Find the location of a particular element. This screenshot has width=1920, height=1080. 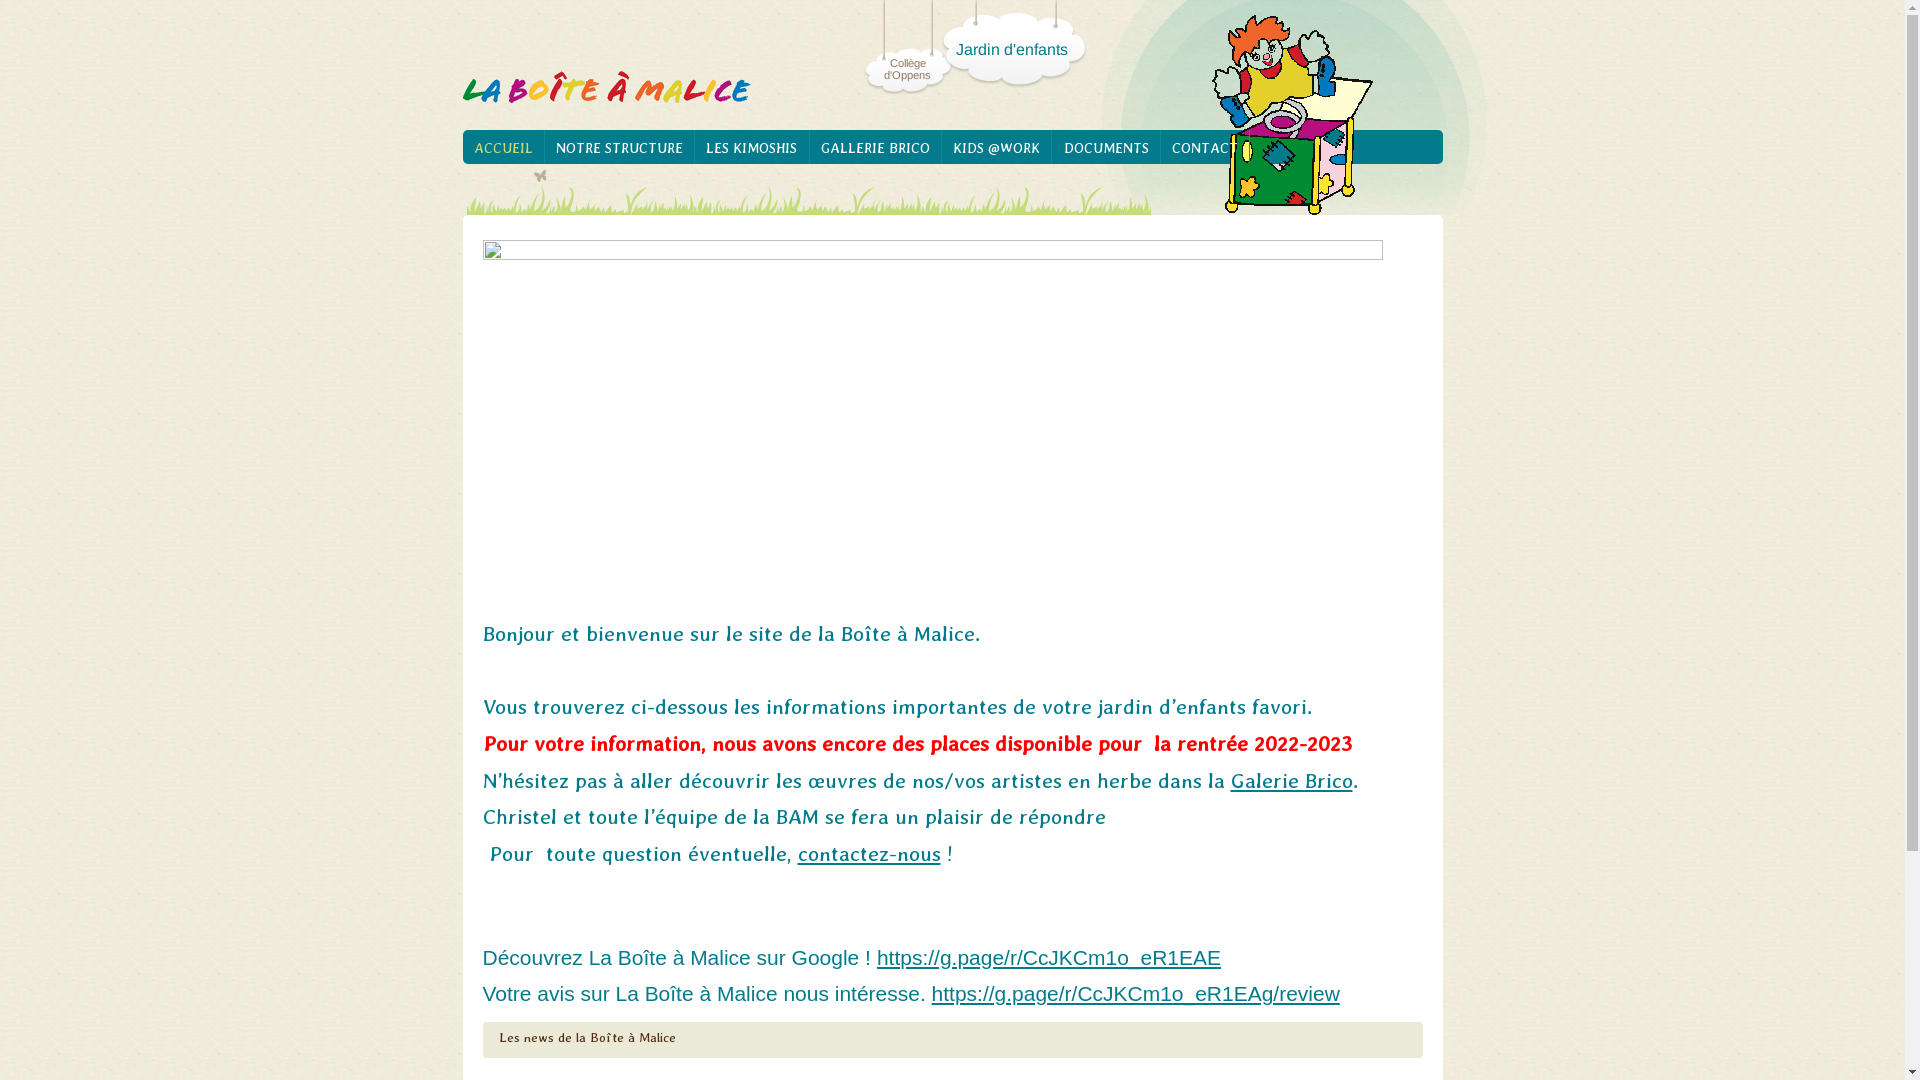

DOCUMENTS is located at coordinates (1106, 147).